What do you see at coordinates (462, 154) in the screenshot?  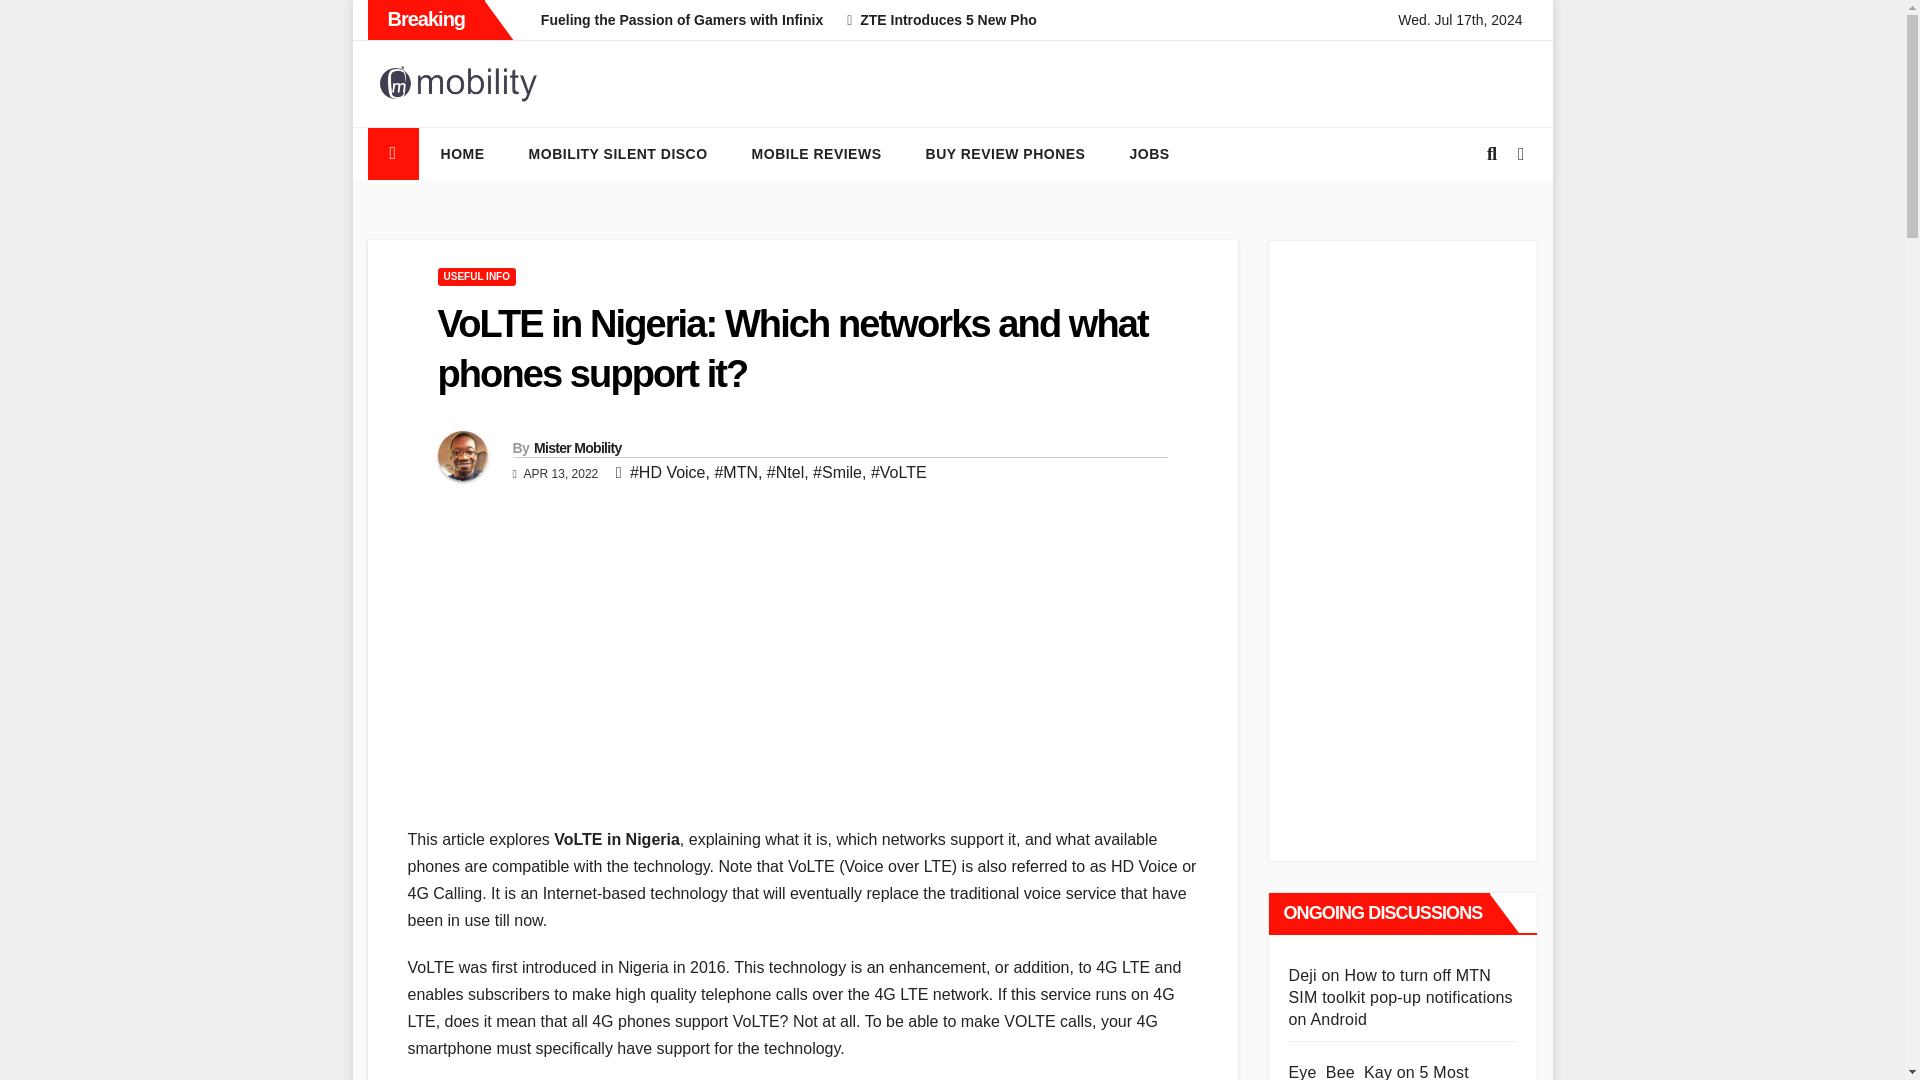 I see `HOME` at bounding box center [462, 154].